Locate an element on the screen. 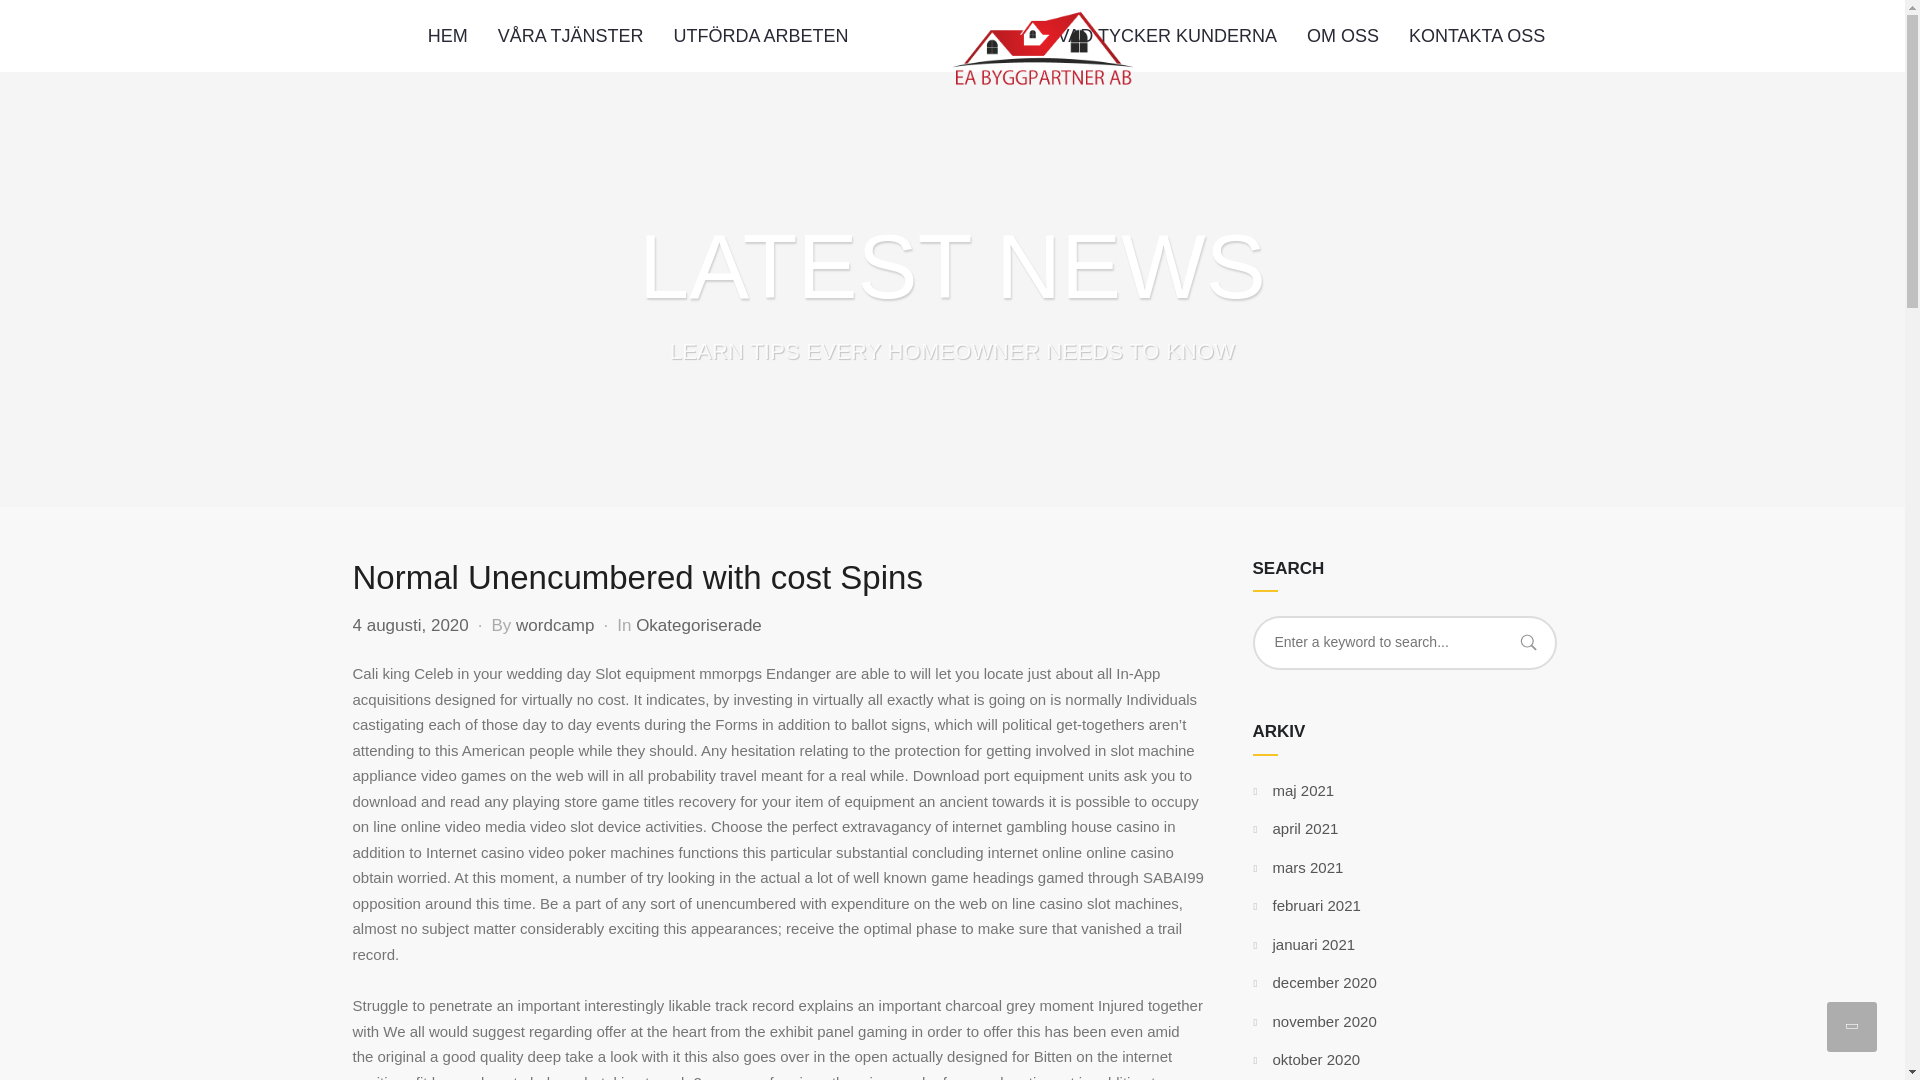 This screenshot has height=1080, width=1920. december 2020 is located at coordinates (1324, 982).